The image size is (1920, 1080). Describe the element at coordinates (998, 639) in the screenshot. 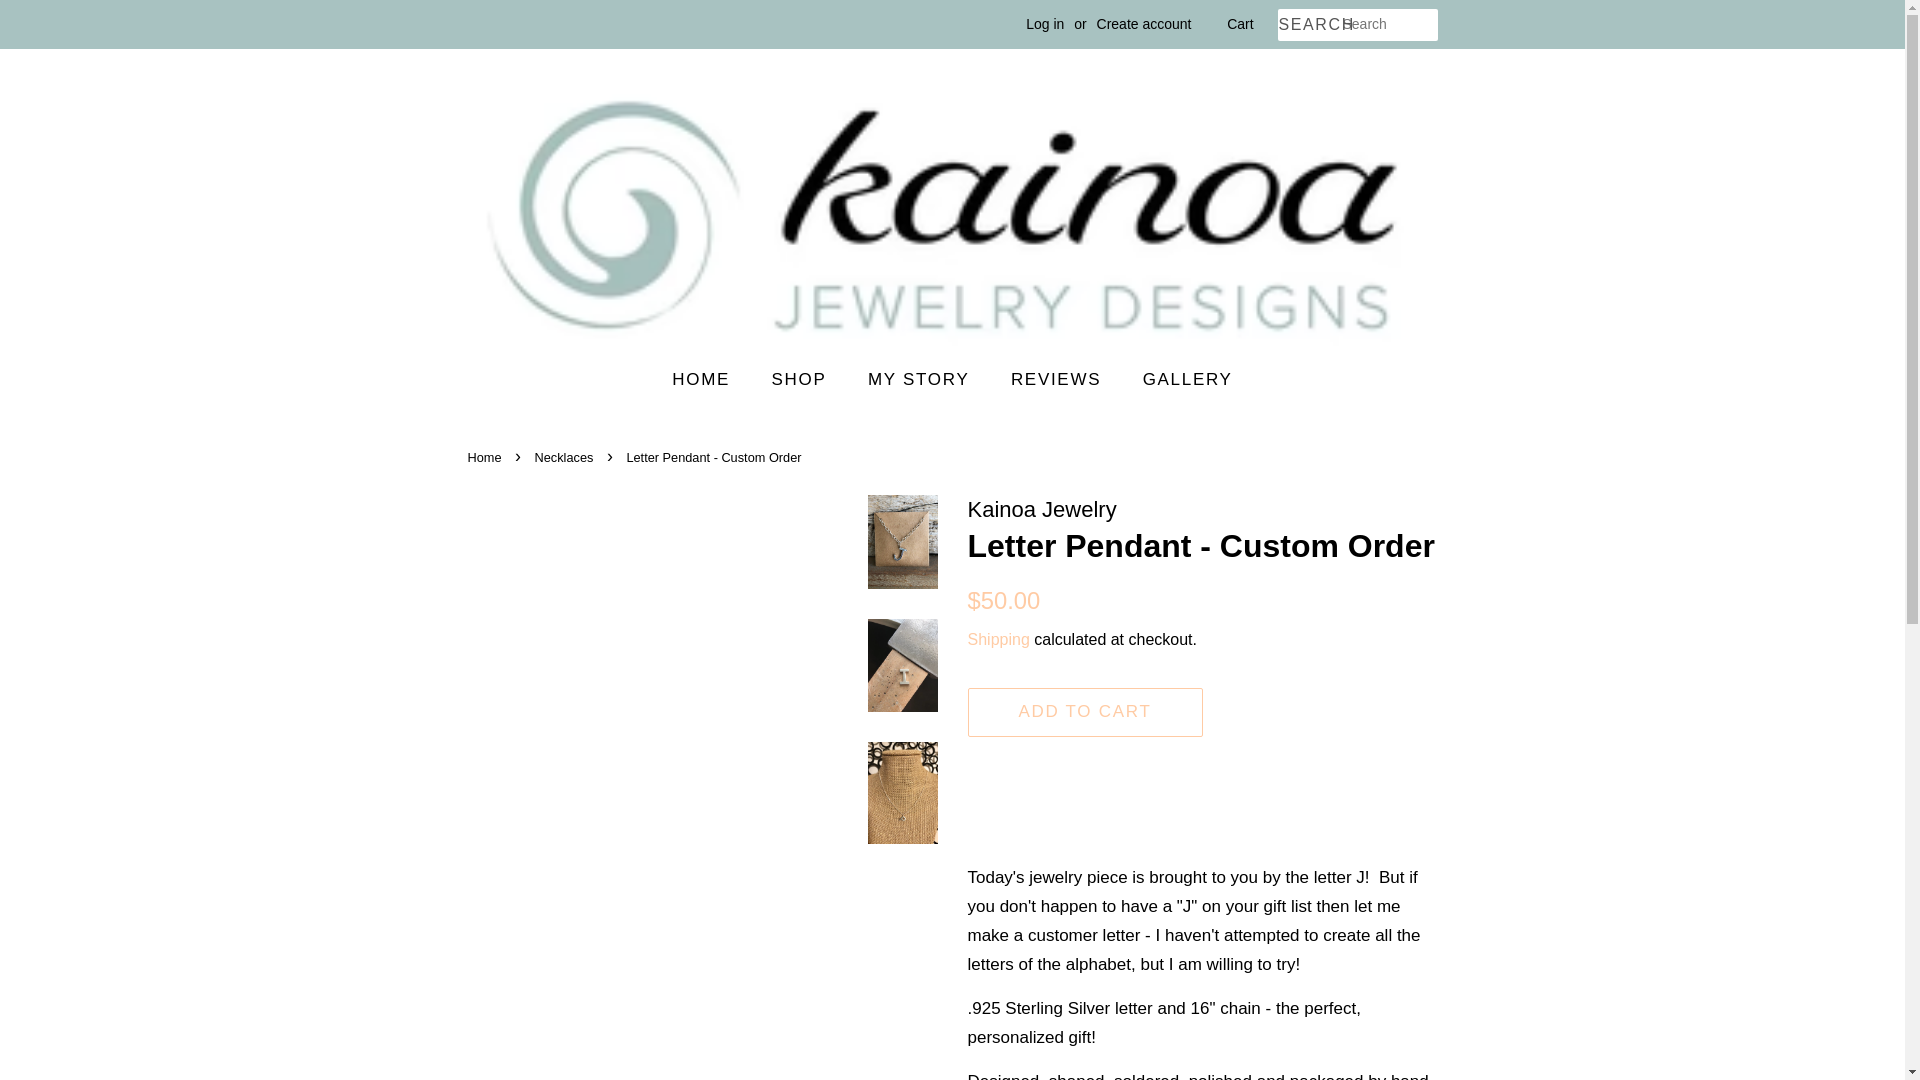

I see `Shipping` at that location.